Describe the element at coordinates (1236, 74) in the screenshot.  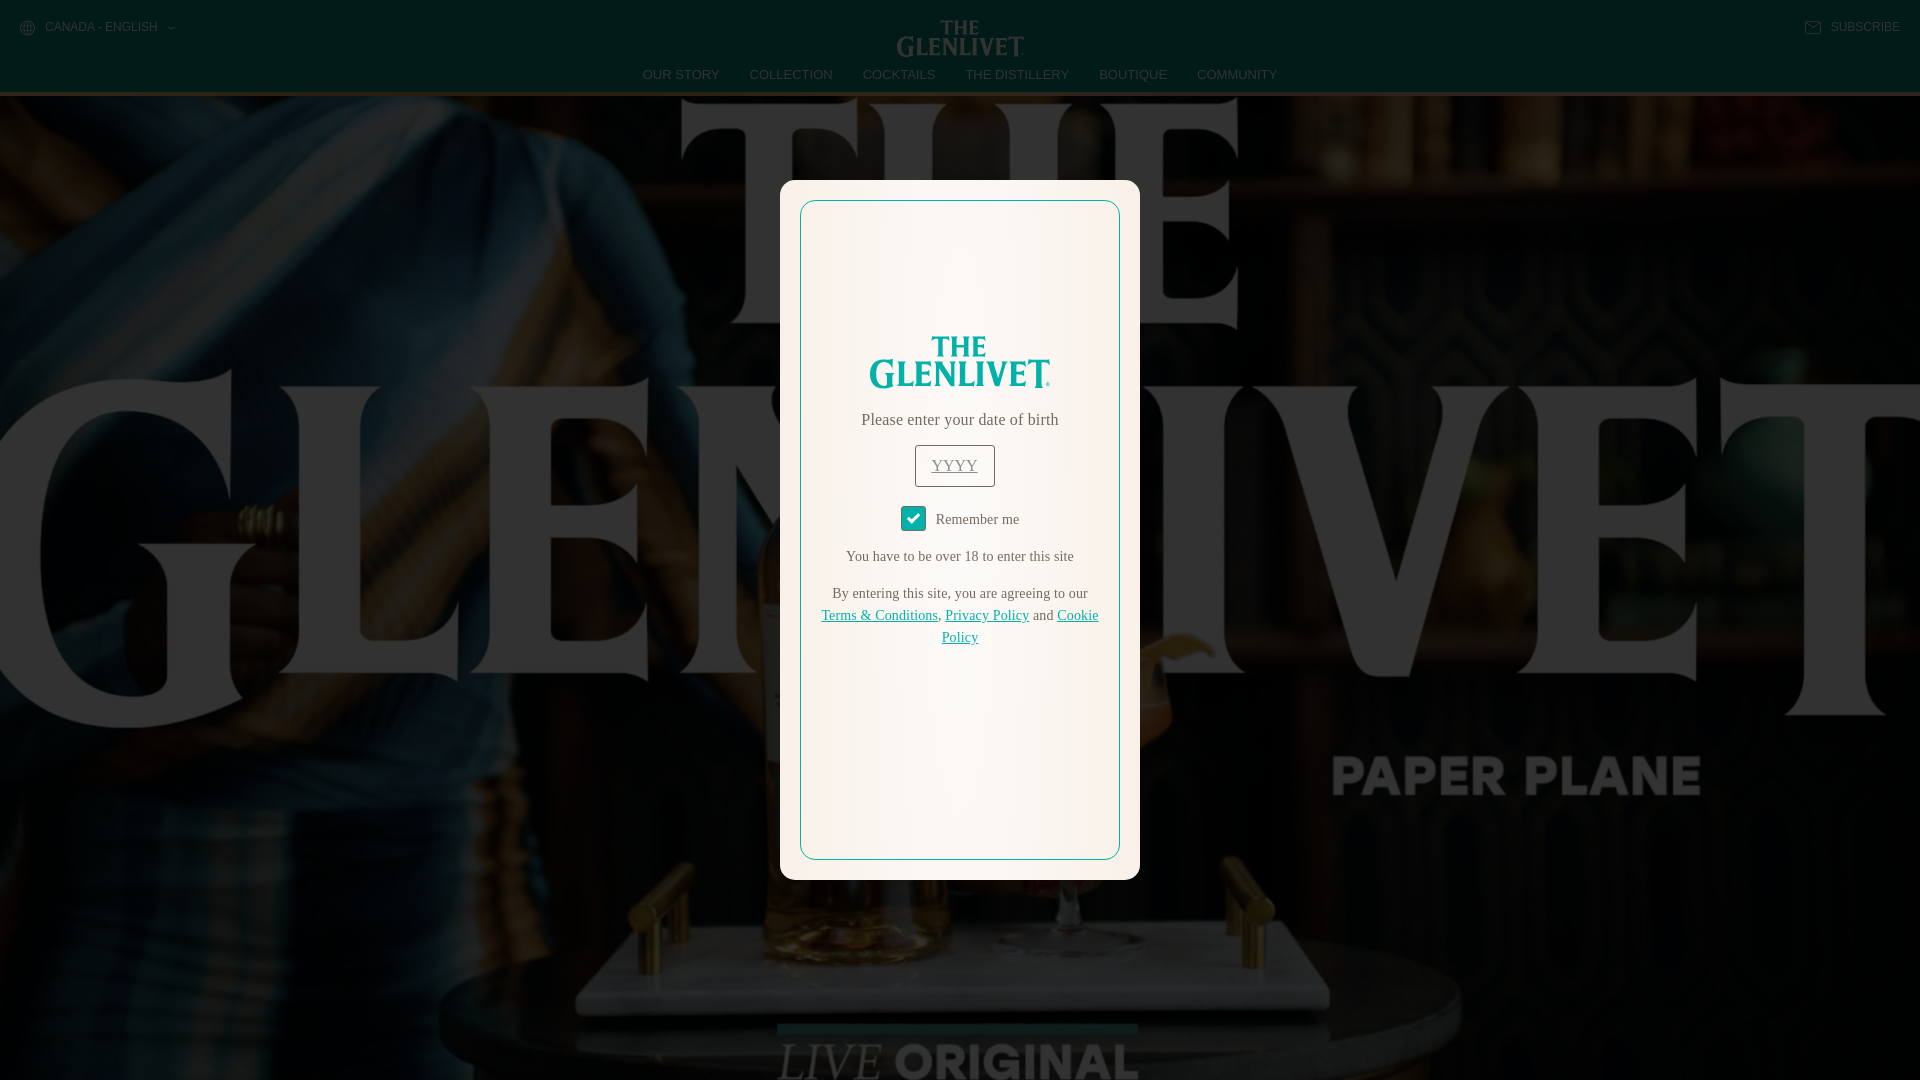
I see `COMMUNITY` at that location.